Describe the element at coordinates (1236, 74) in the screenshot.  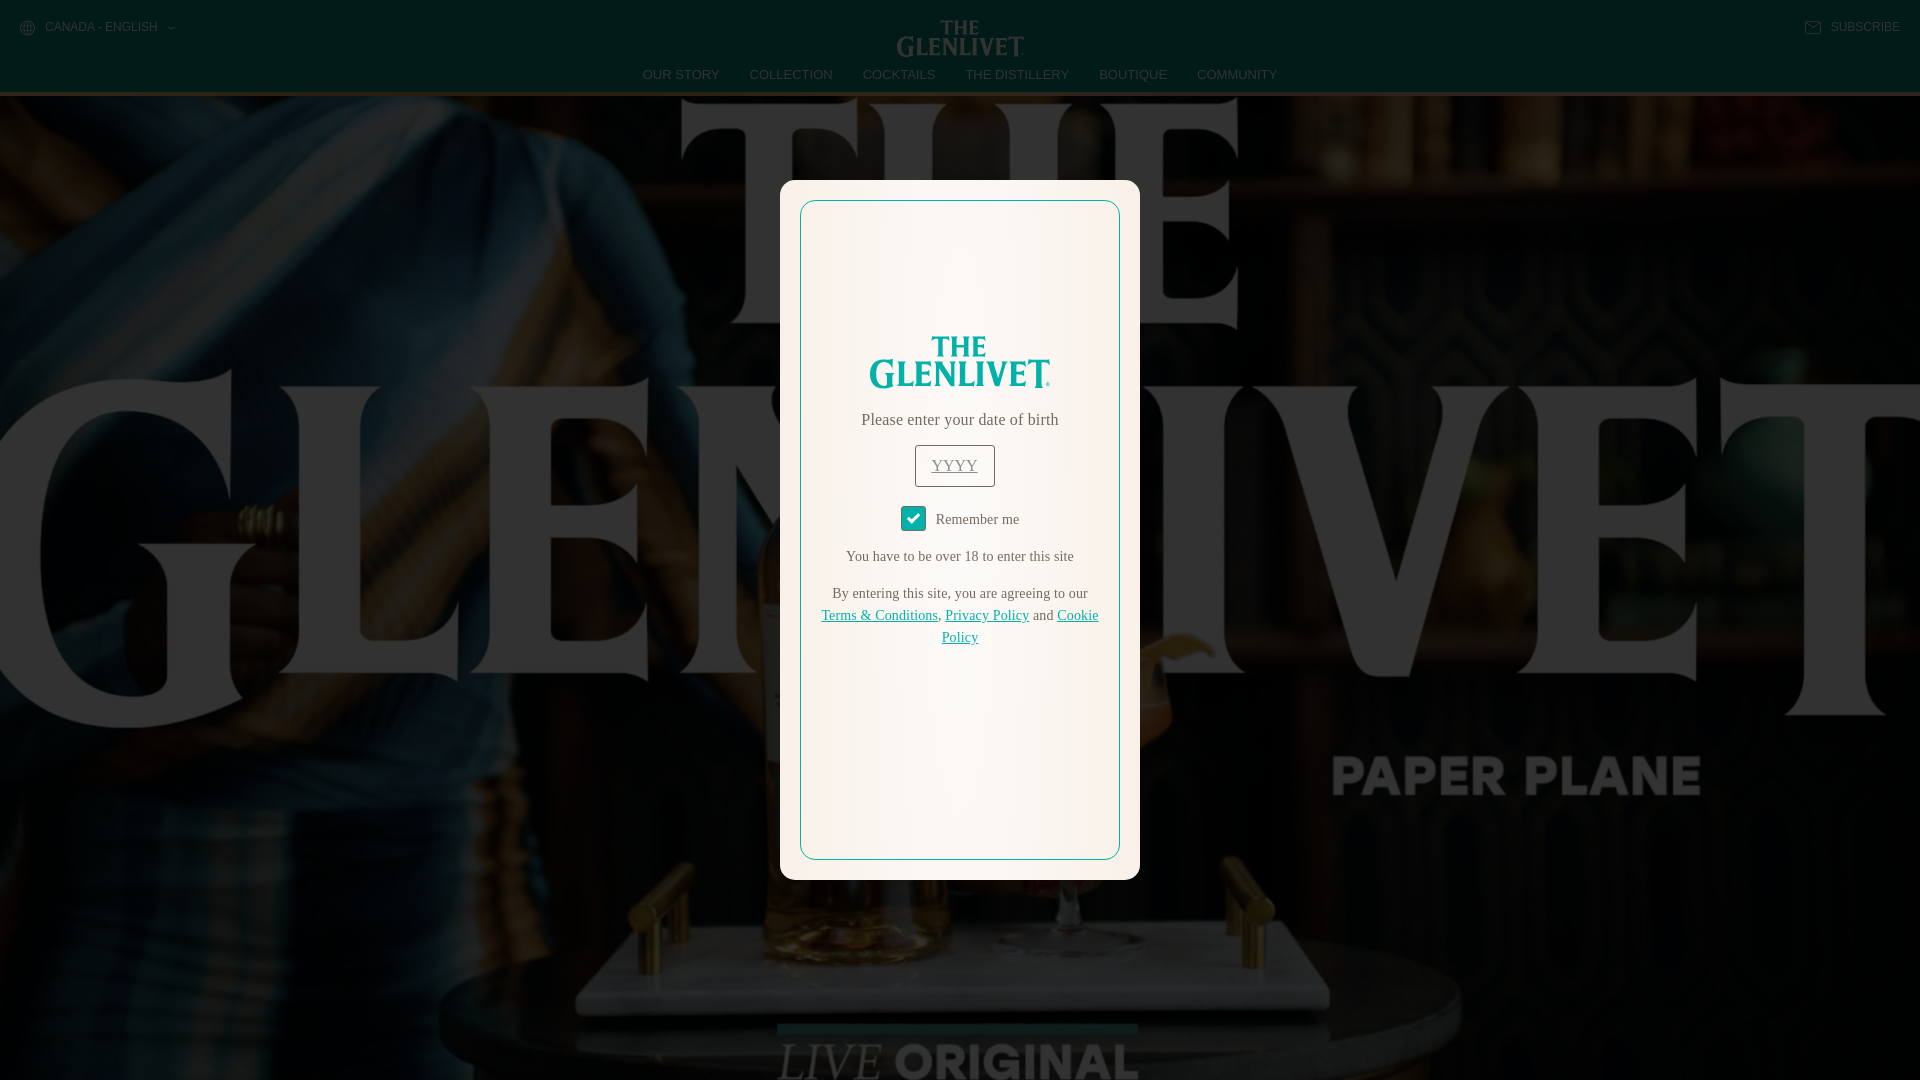
I see `COMMUNITY` at that location.